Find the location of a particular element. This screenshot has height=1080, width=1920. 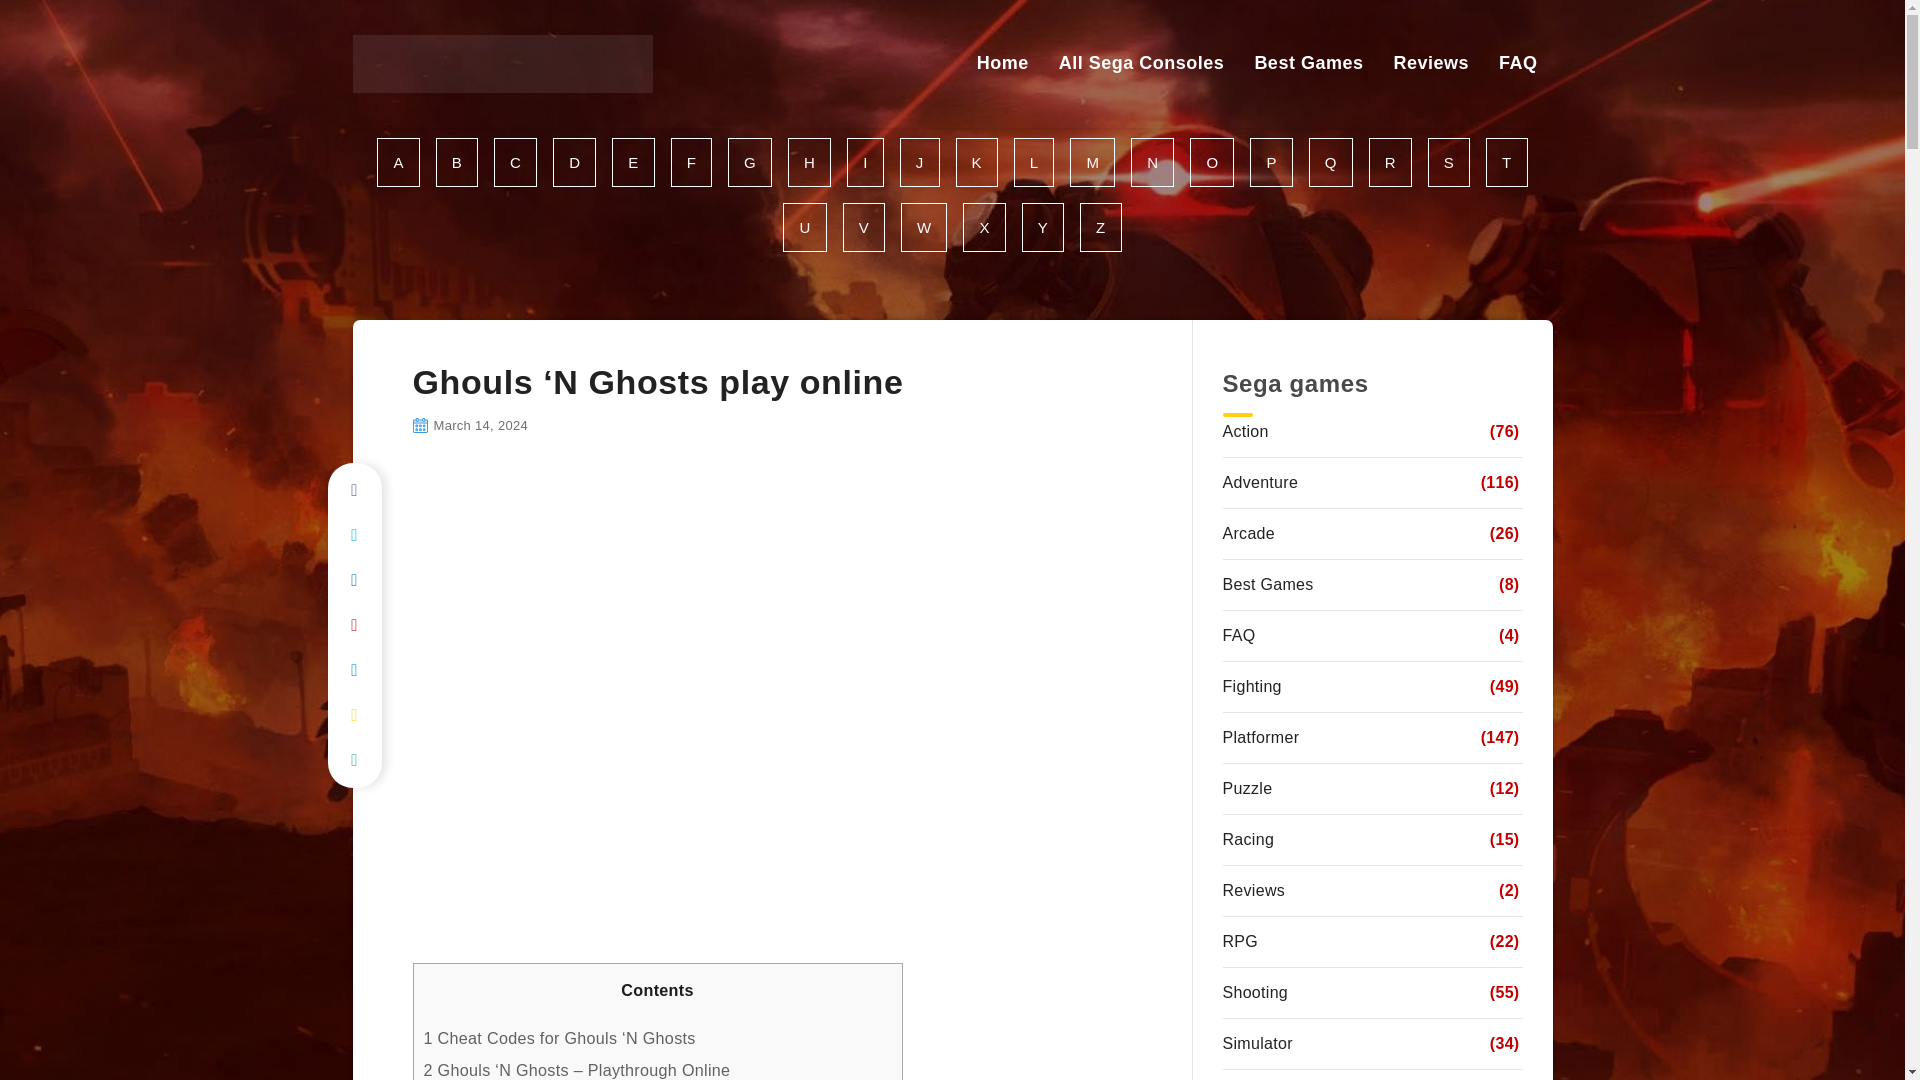

O of sega is located at coordinates (1212, 162).